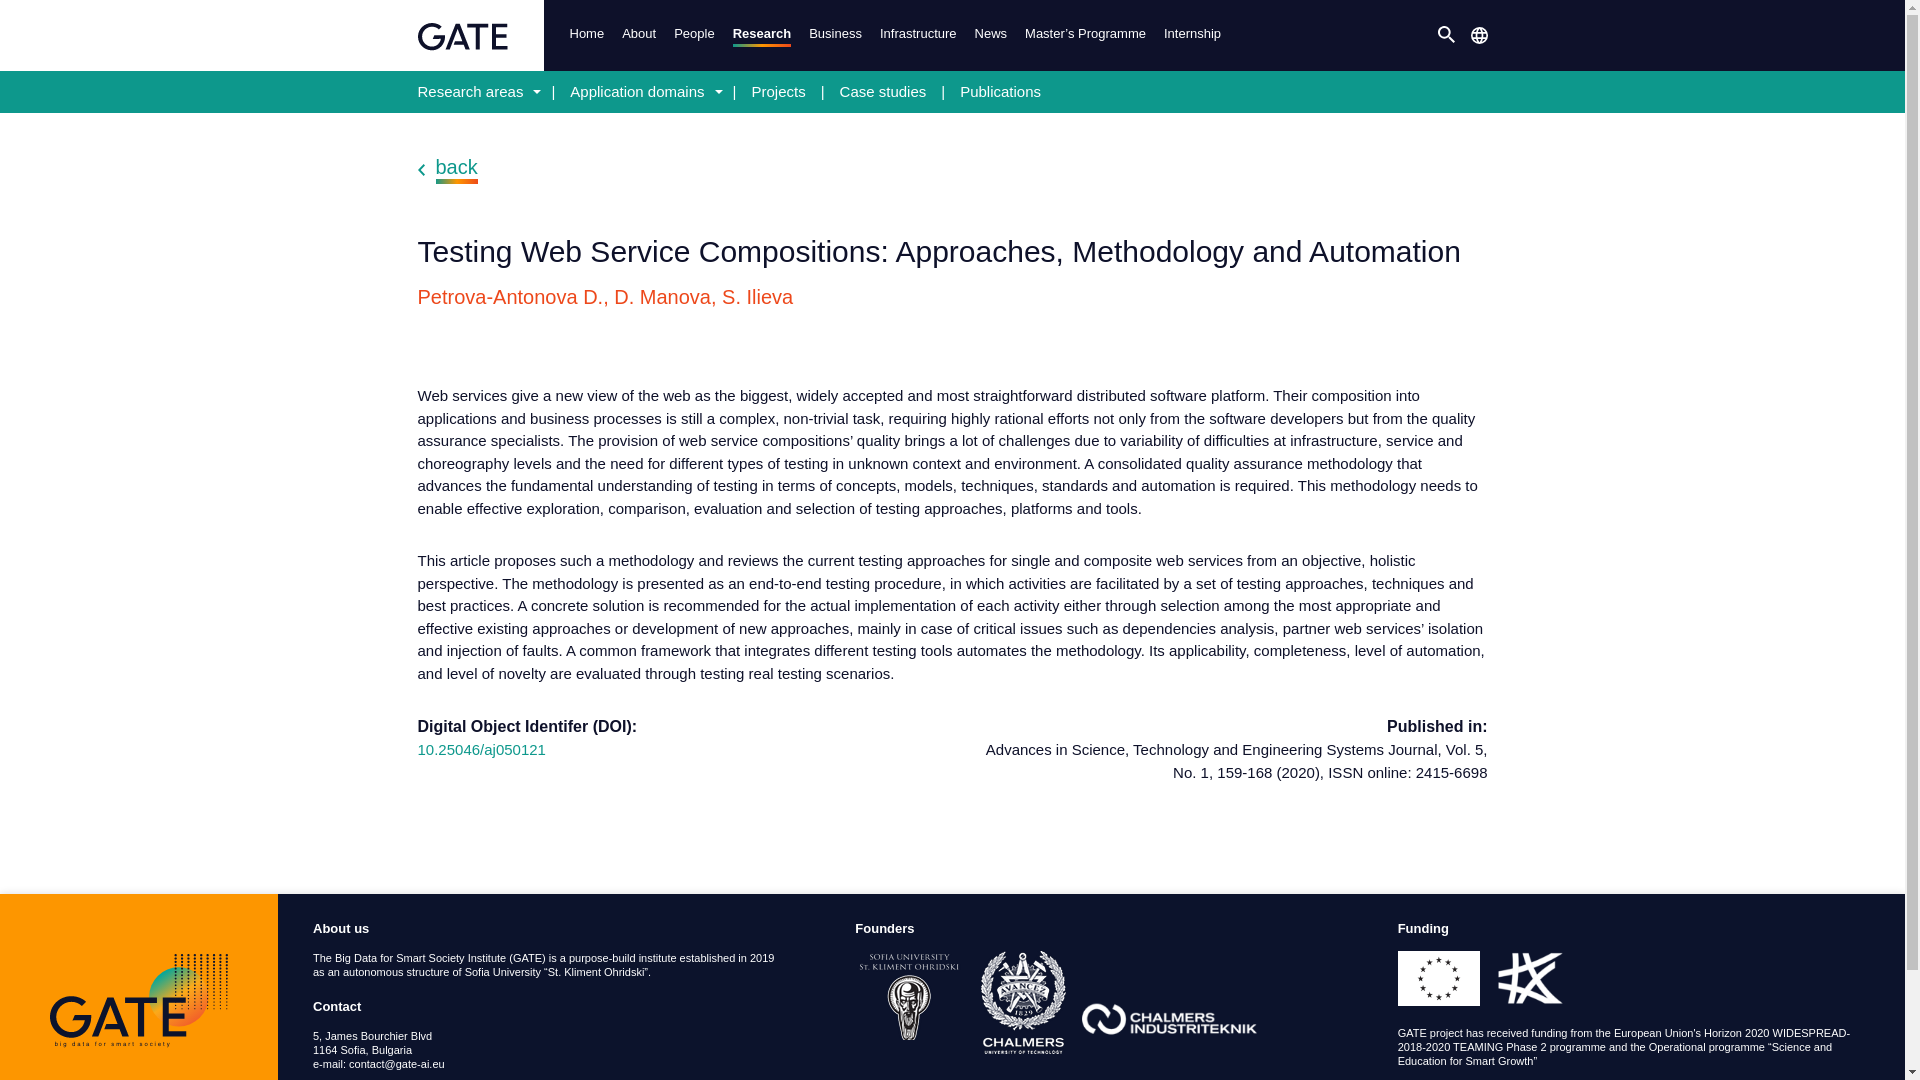  Describe the element at coordinates (762, 34) in the screenshot. I see `Research` at that location.